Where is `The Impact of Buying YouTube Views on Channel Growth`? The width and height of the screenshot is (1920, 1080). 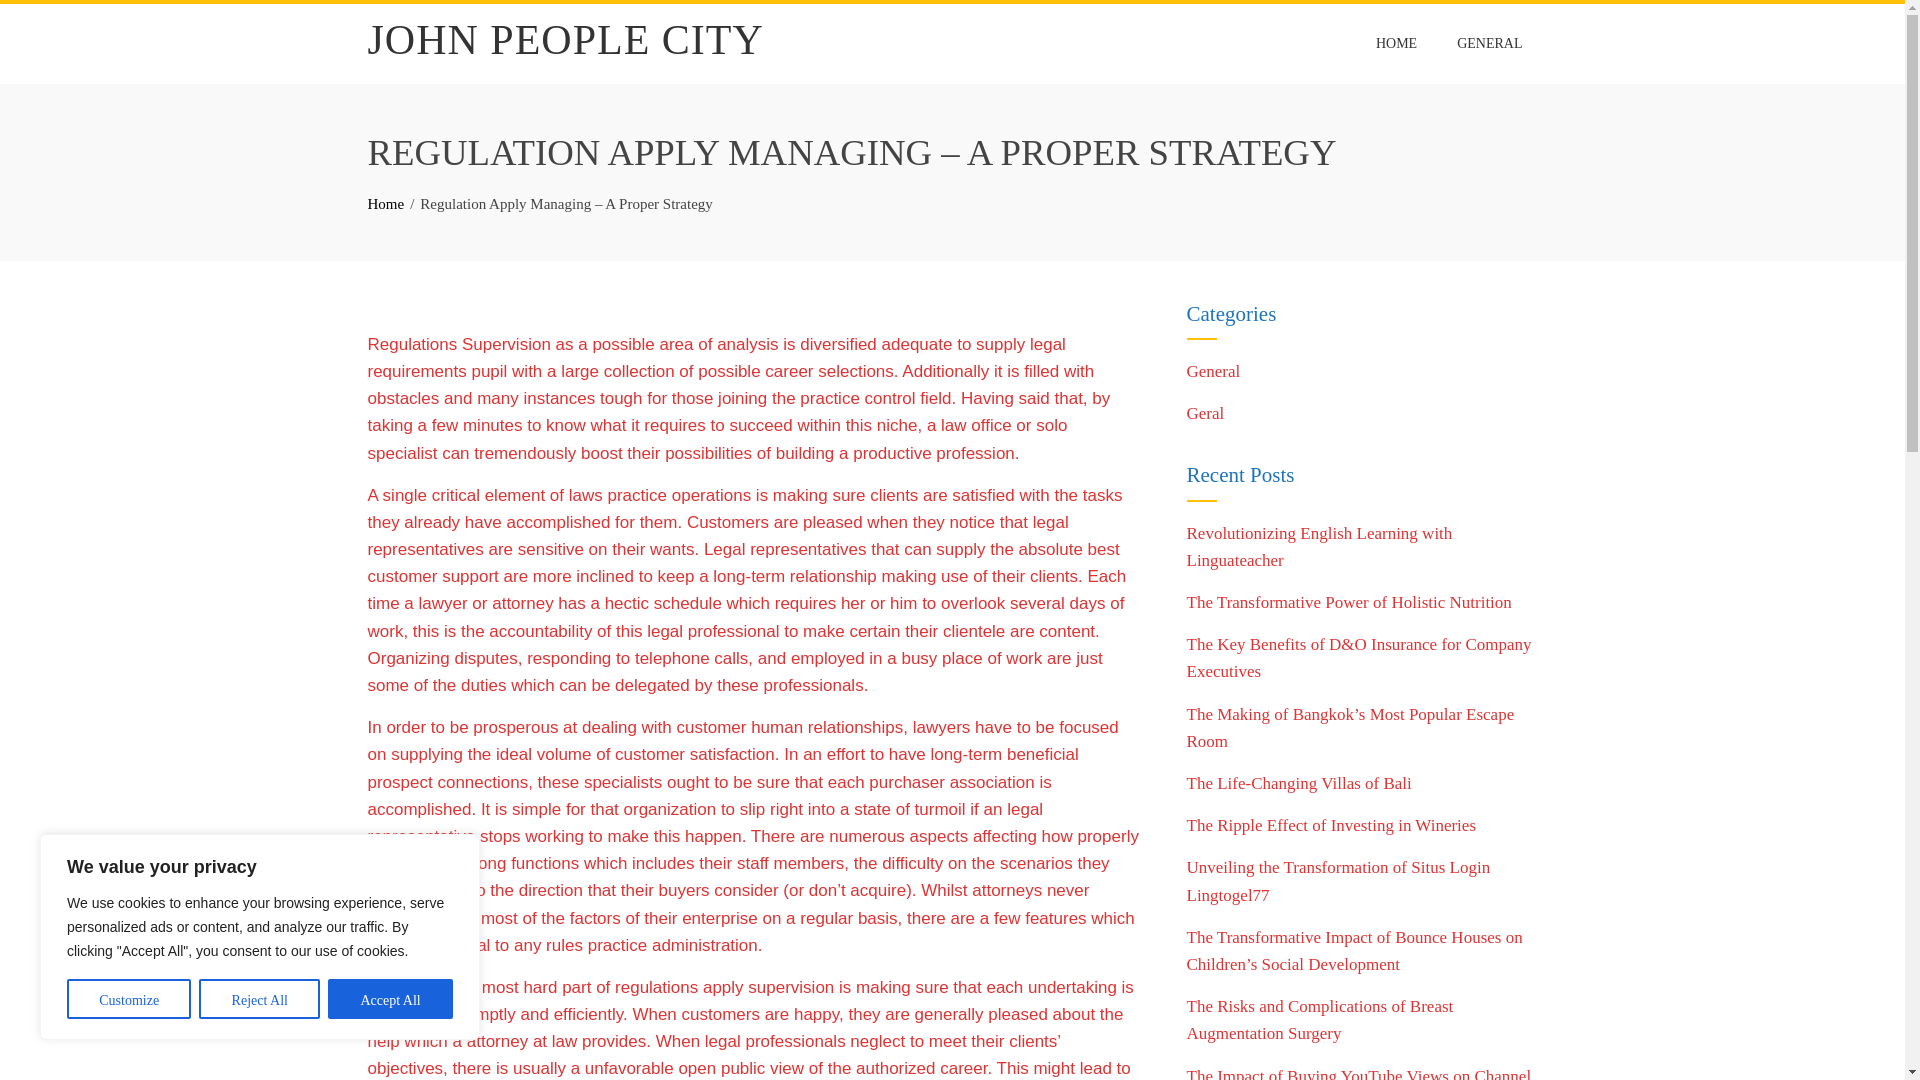
The Impact of Buying YouTube Views on Channel Growth is located at coordinates (1358, 1074).